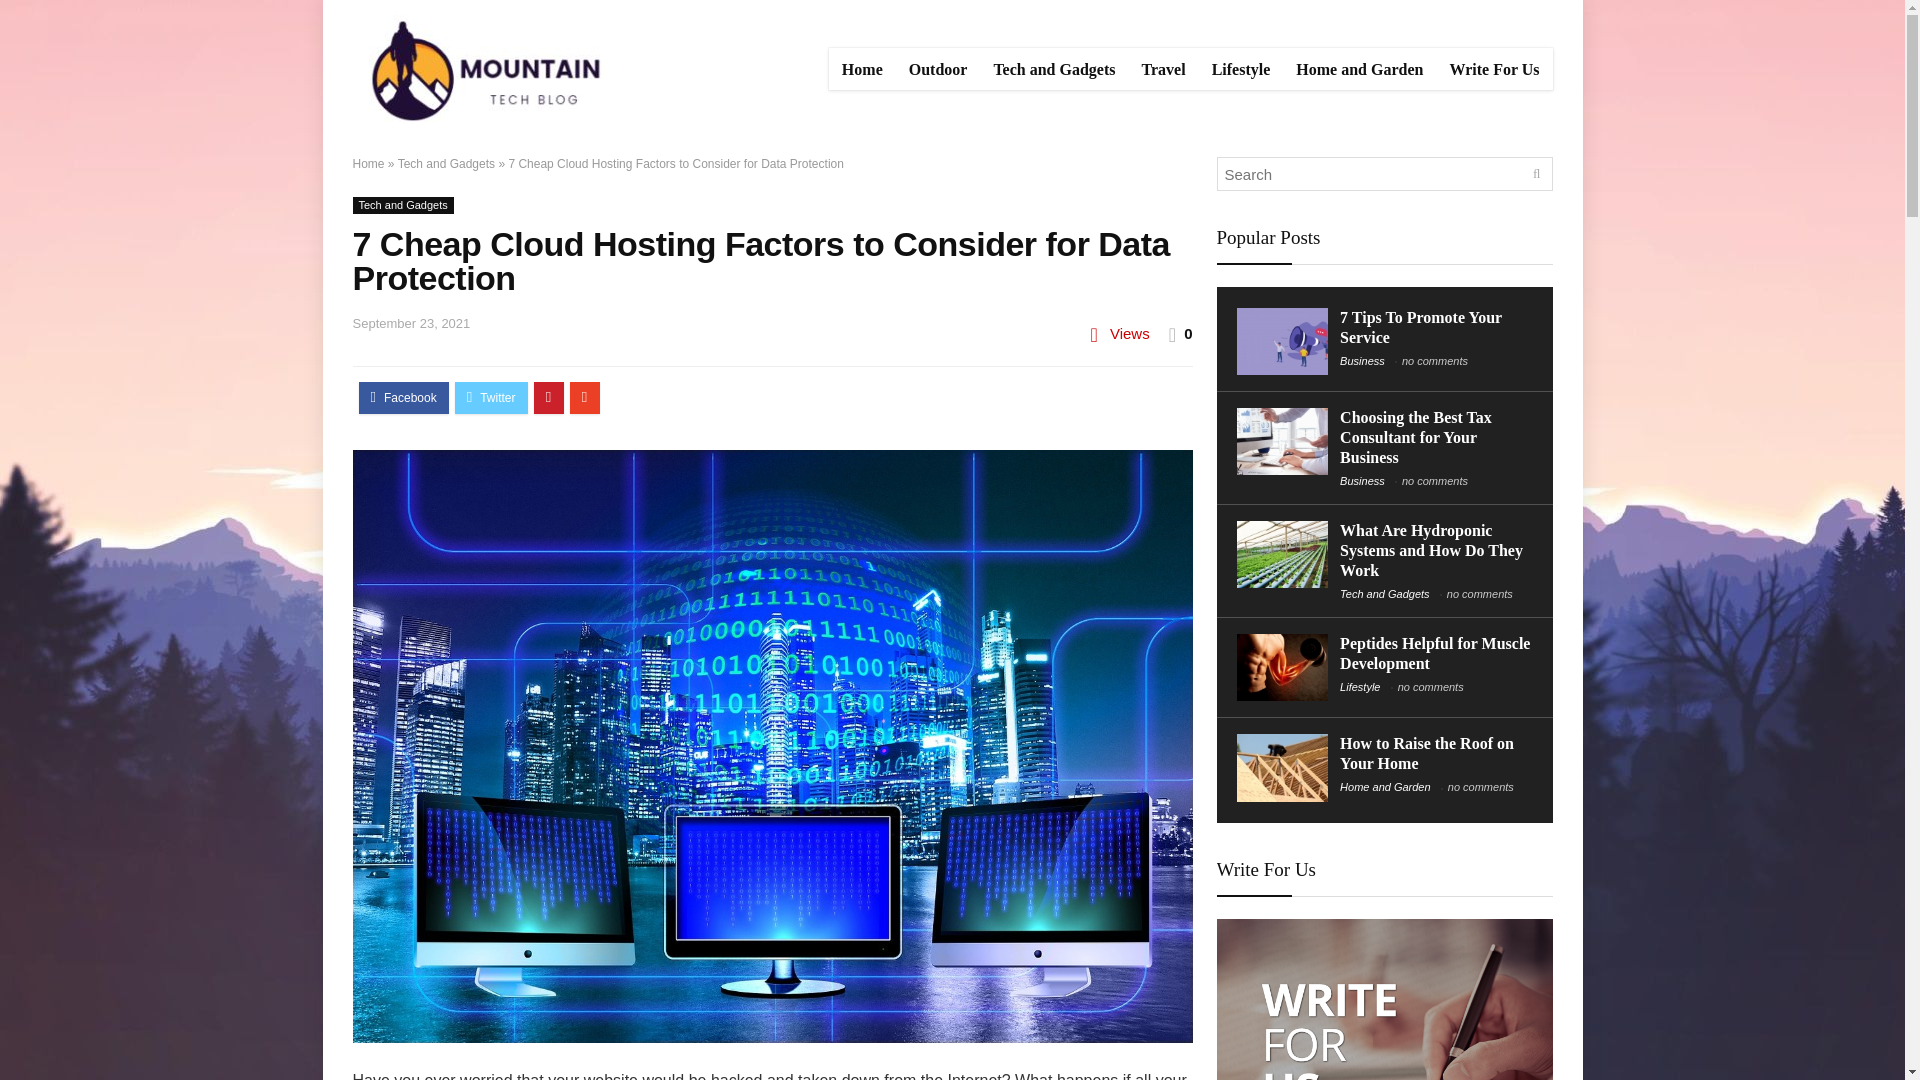 The height and width of the screenshot is (1080, 1920). I want to click on Tech and Gadgets, so click(402, 204).